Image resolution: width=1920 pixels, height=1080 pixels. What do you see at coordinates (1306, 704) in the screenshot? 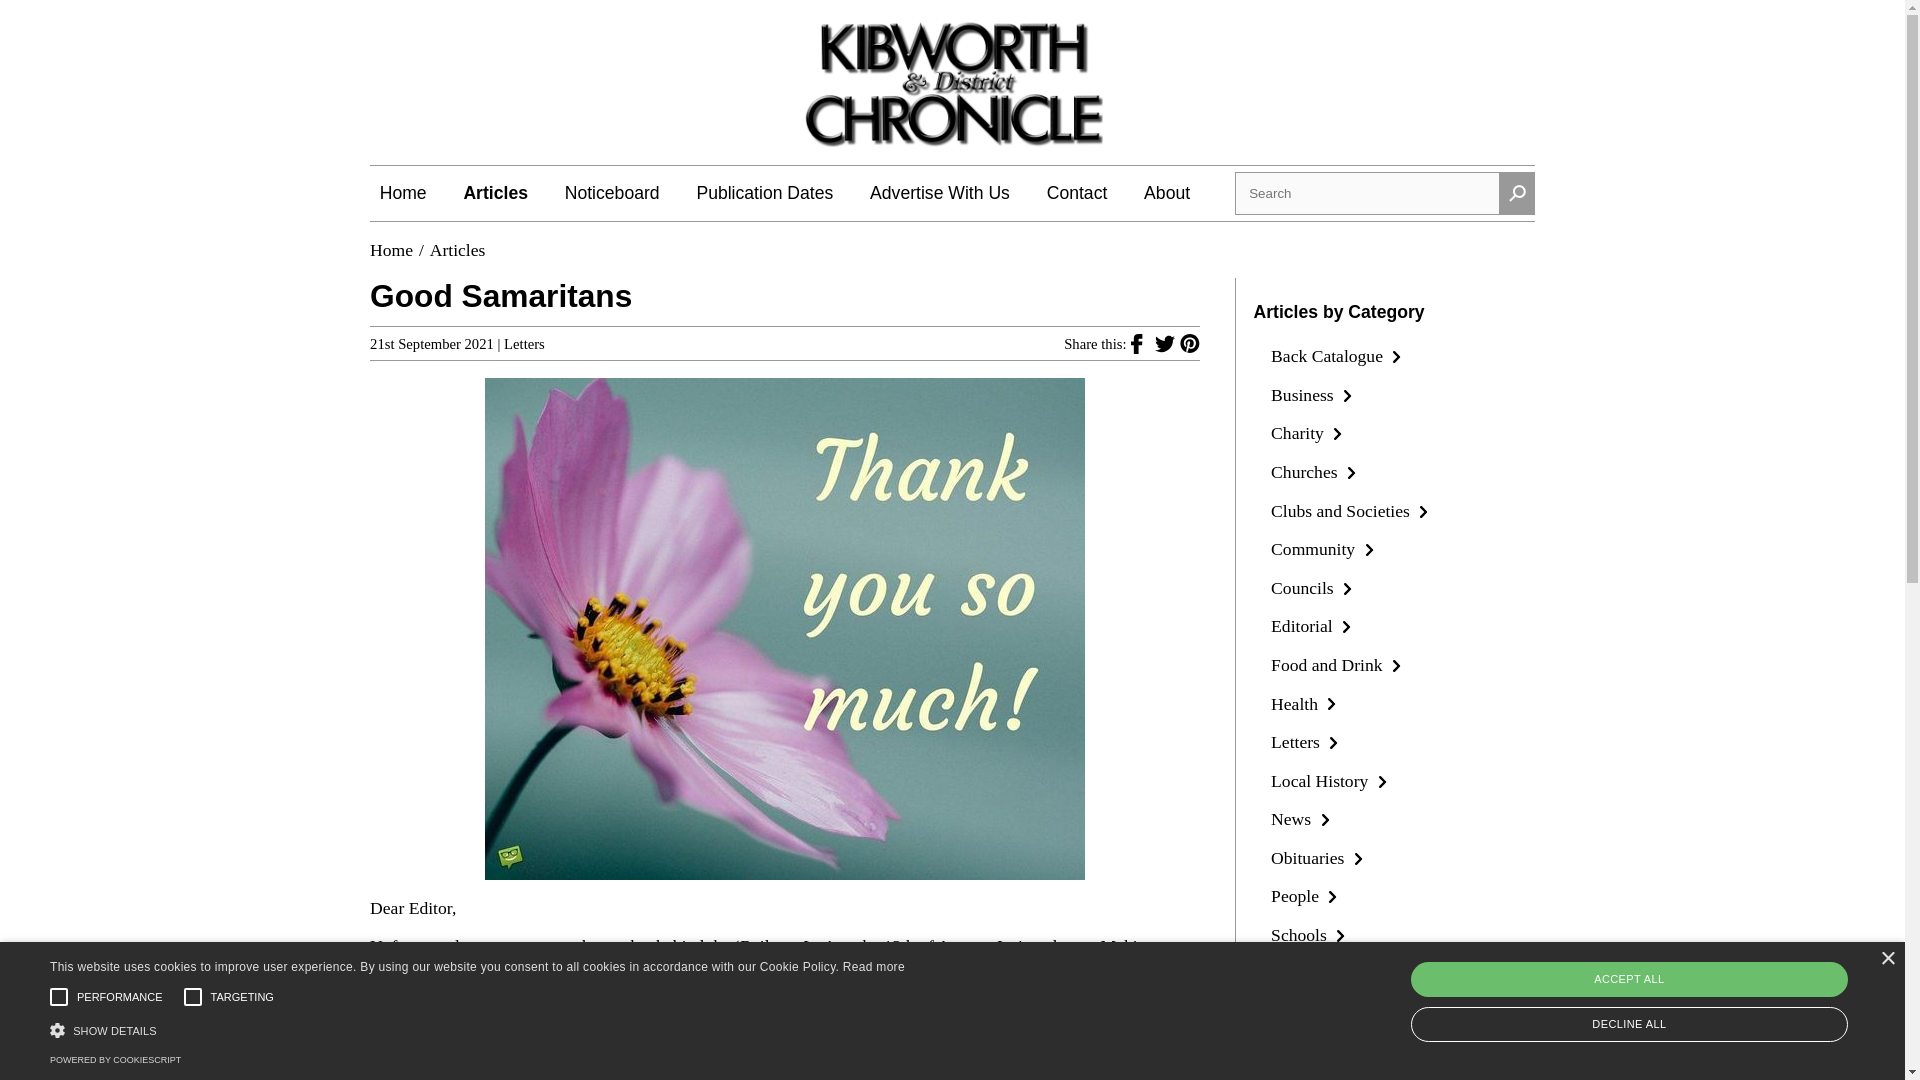
I see `Health` at bounding box center [1306, 704].